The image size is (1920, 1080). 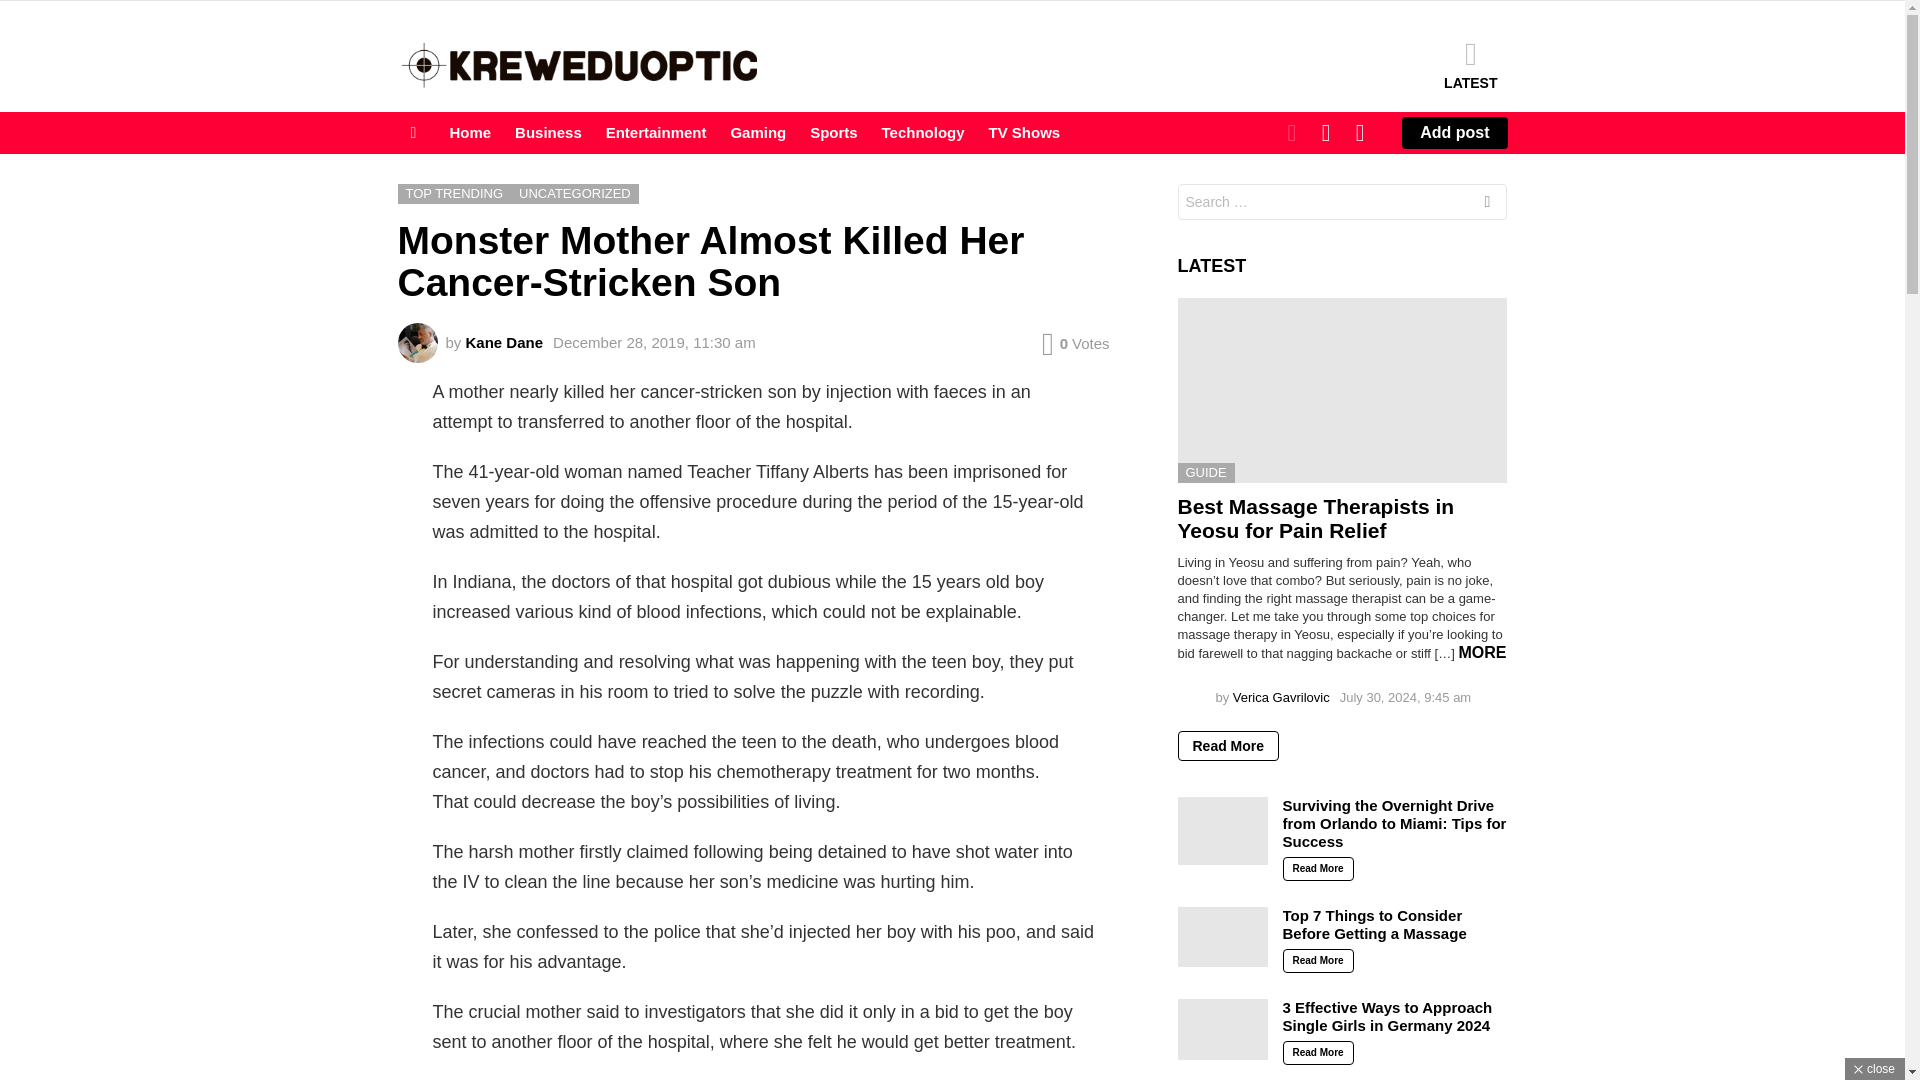 What do you see at coordinates (1360, 133) in the screenshot?
I see `LOGIN` at bounding box center [1360, 133].